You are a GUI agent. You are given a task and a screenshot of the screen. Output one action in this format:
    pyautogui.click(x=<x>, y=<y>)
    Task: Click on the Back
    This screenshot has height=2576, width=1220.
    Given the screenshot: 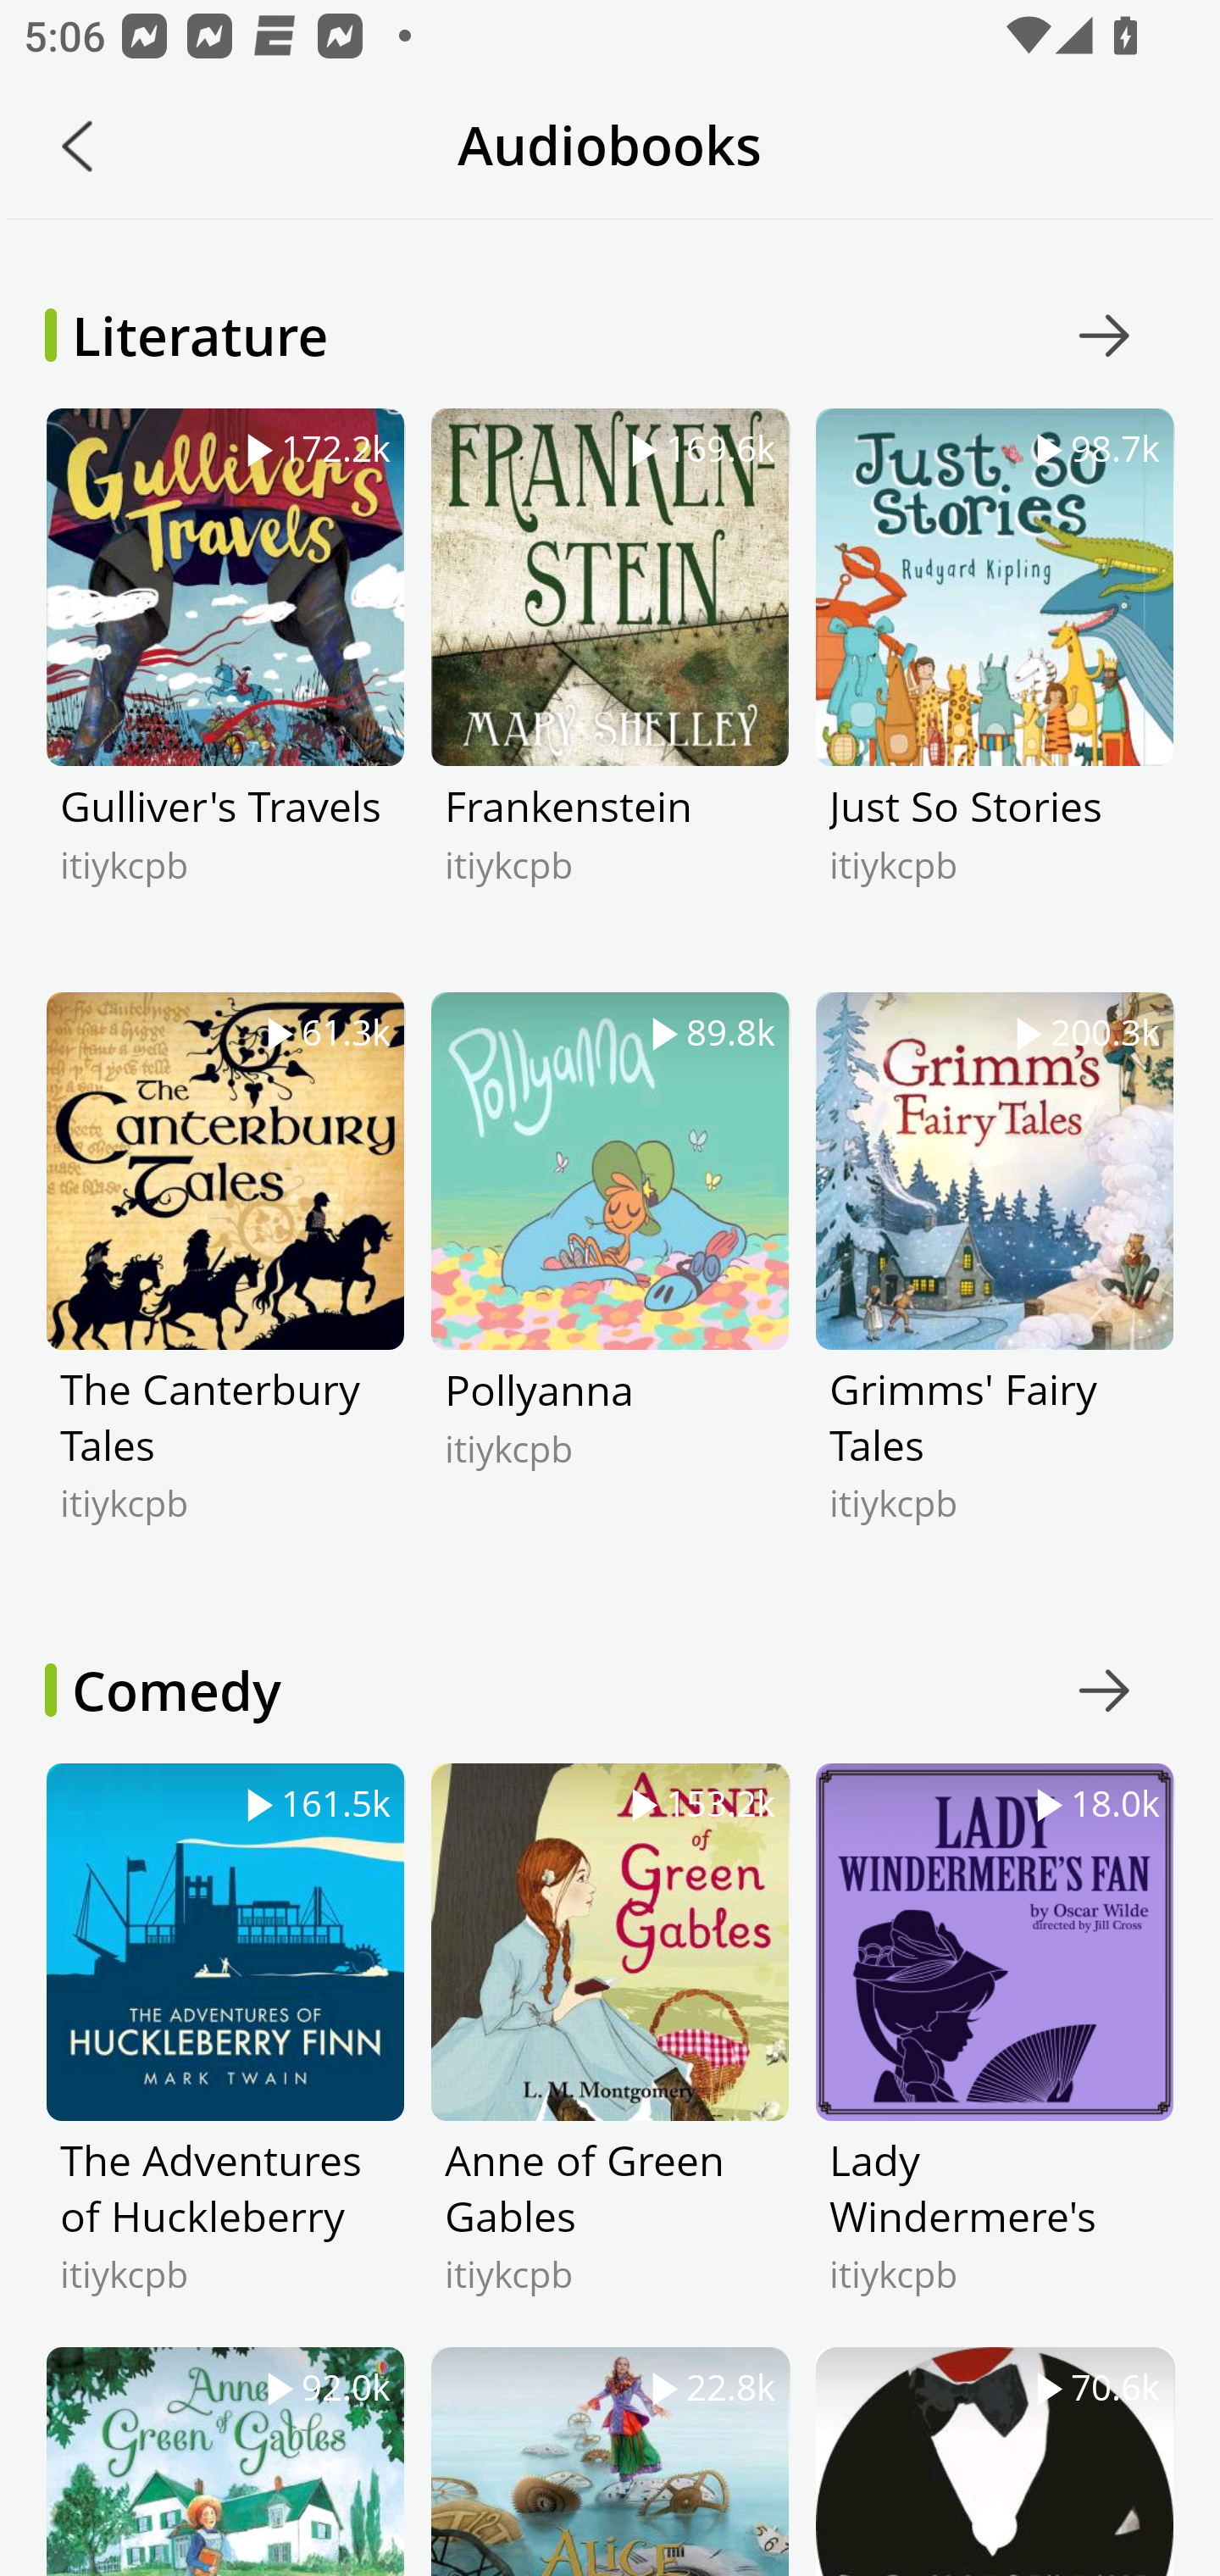 What is the action you would take?
    pyautogui.click(x=77, y=146)
    